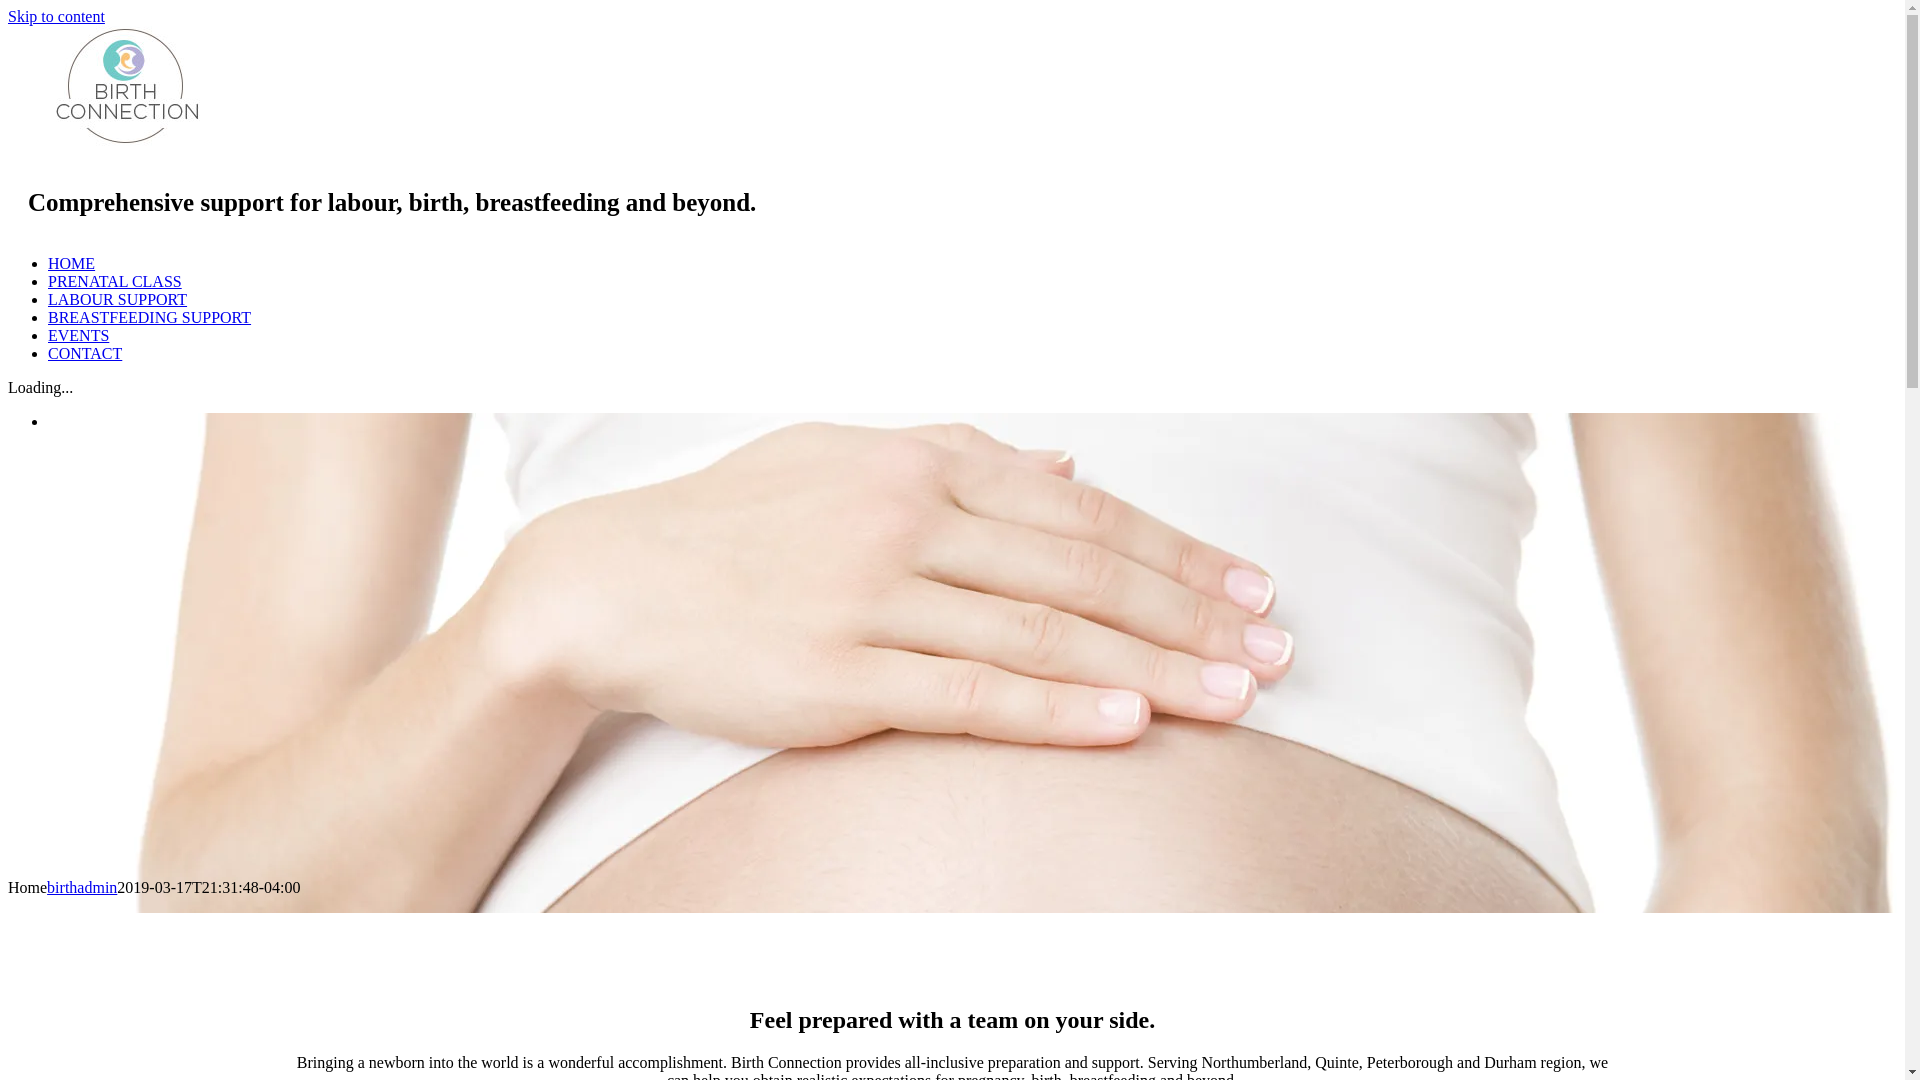  What do you see at coordinates (118, 300) in the screenshot?
I see `LABOUR SUPPORT` at bounding box center [118, 300].